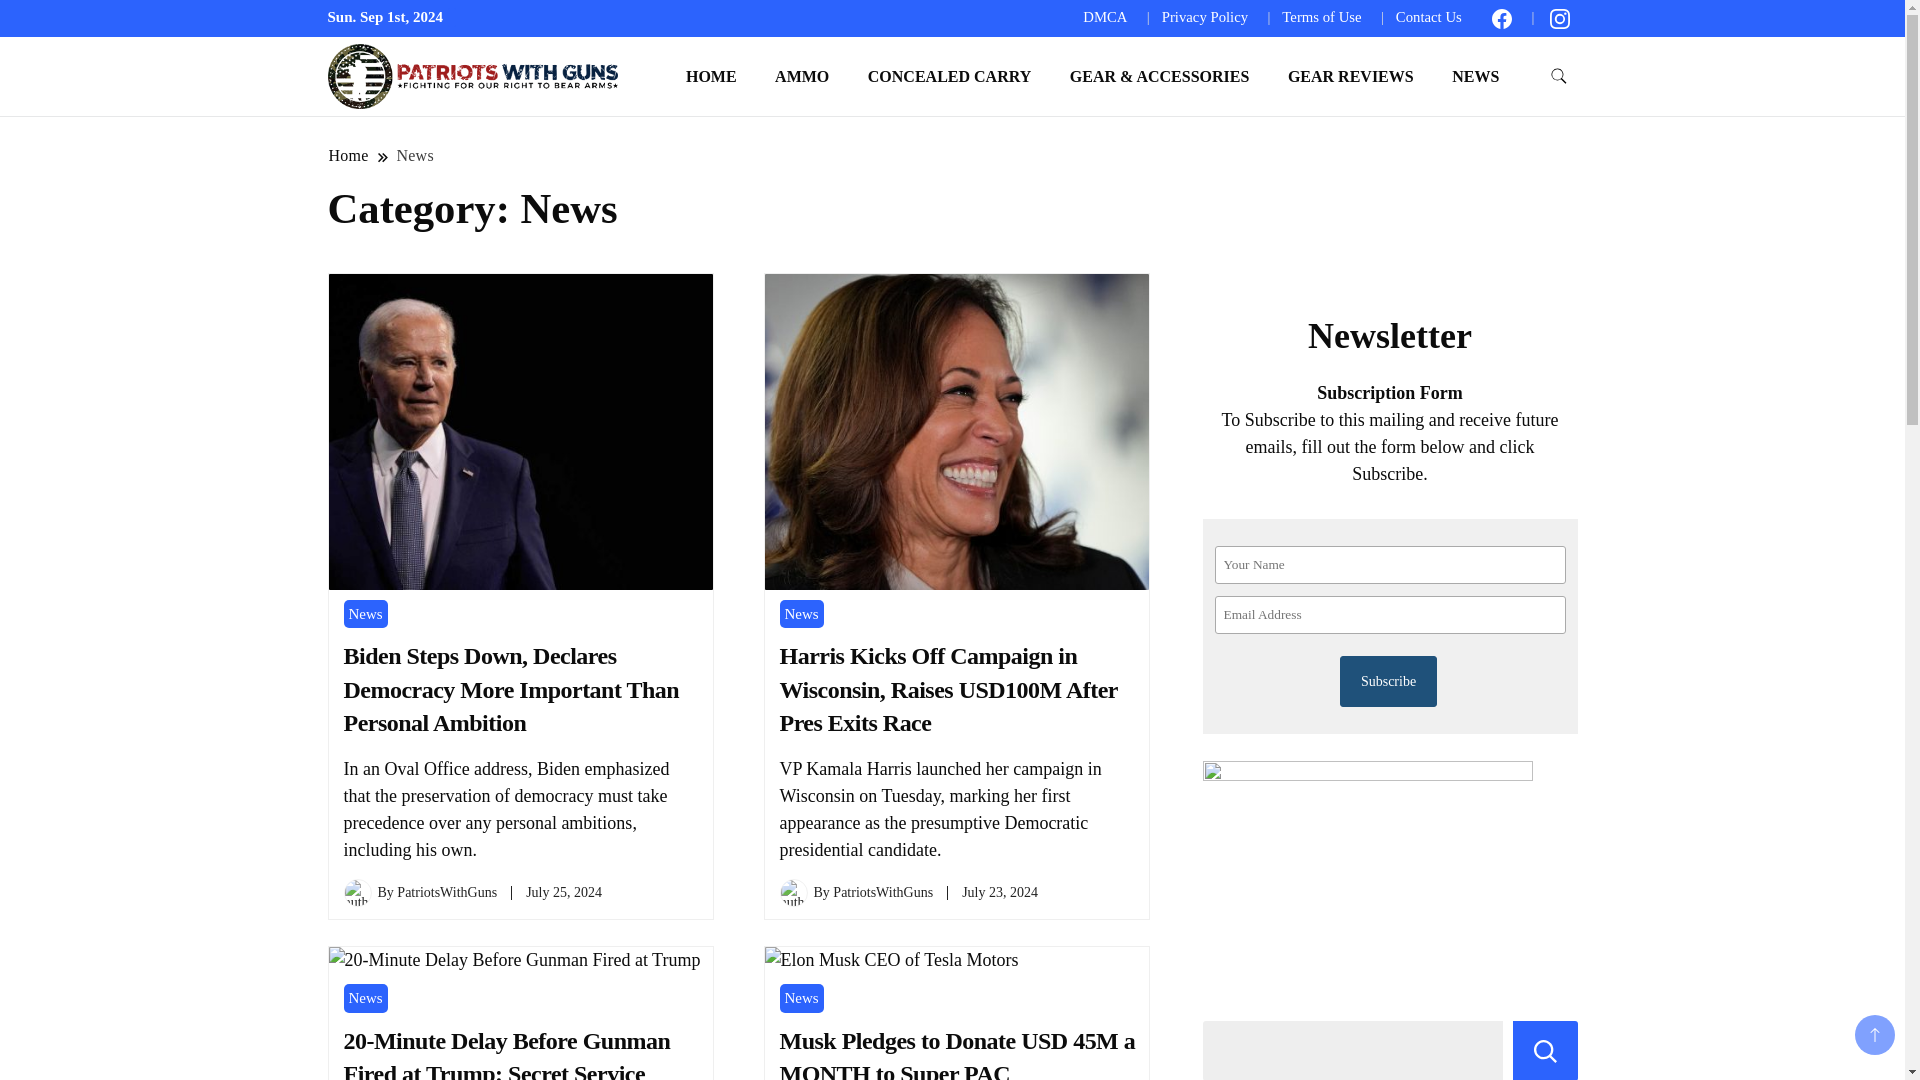  What do you see at coordinates (1204, 16) in the screenshot?
I see `Privacy Policy` at bounding box center [1204, 16].